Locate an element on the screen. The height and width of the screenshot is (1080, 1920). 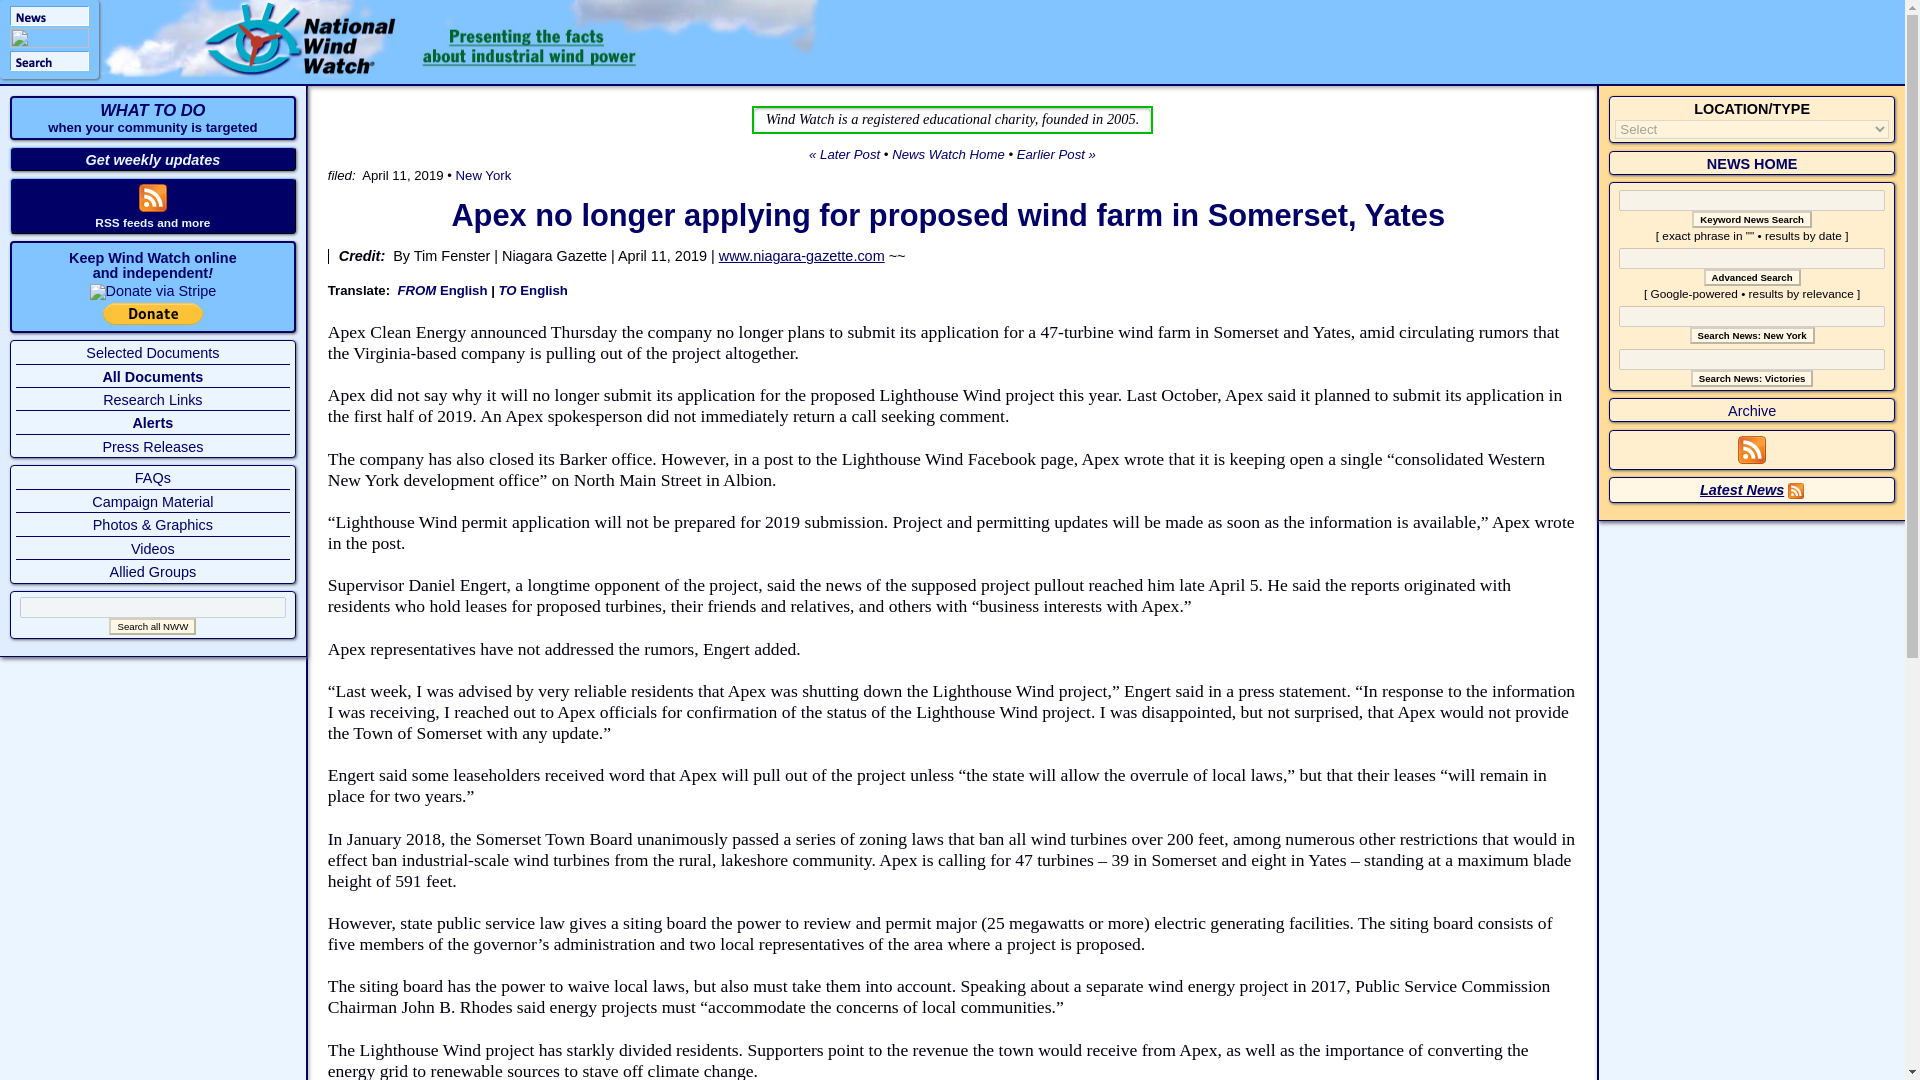
Press Releases is located at coordinates (152, 446).